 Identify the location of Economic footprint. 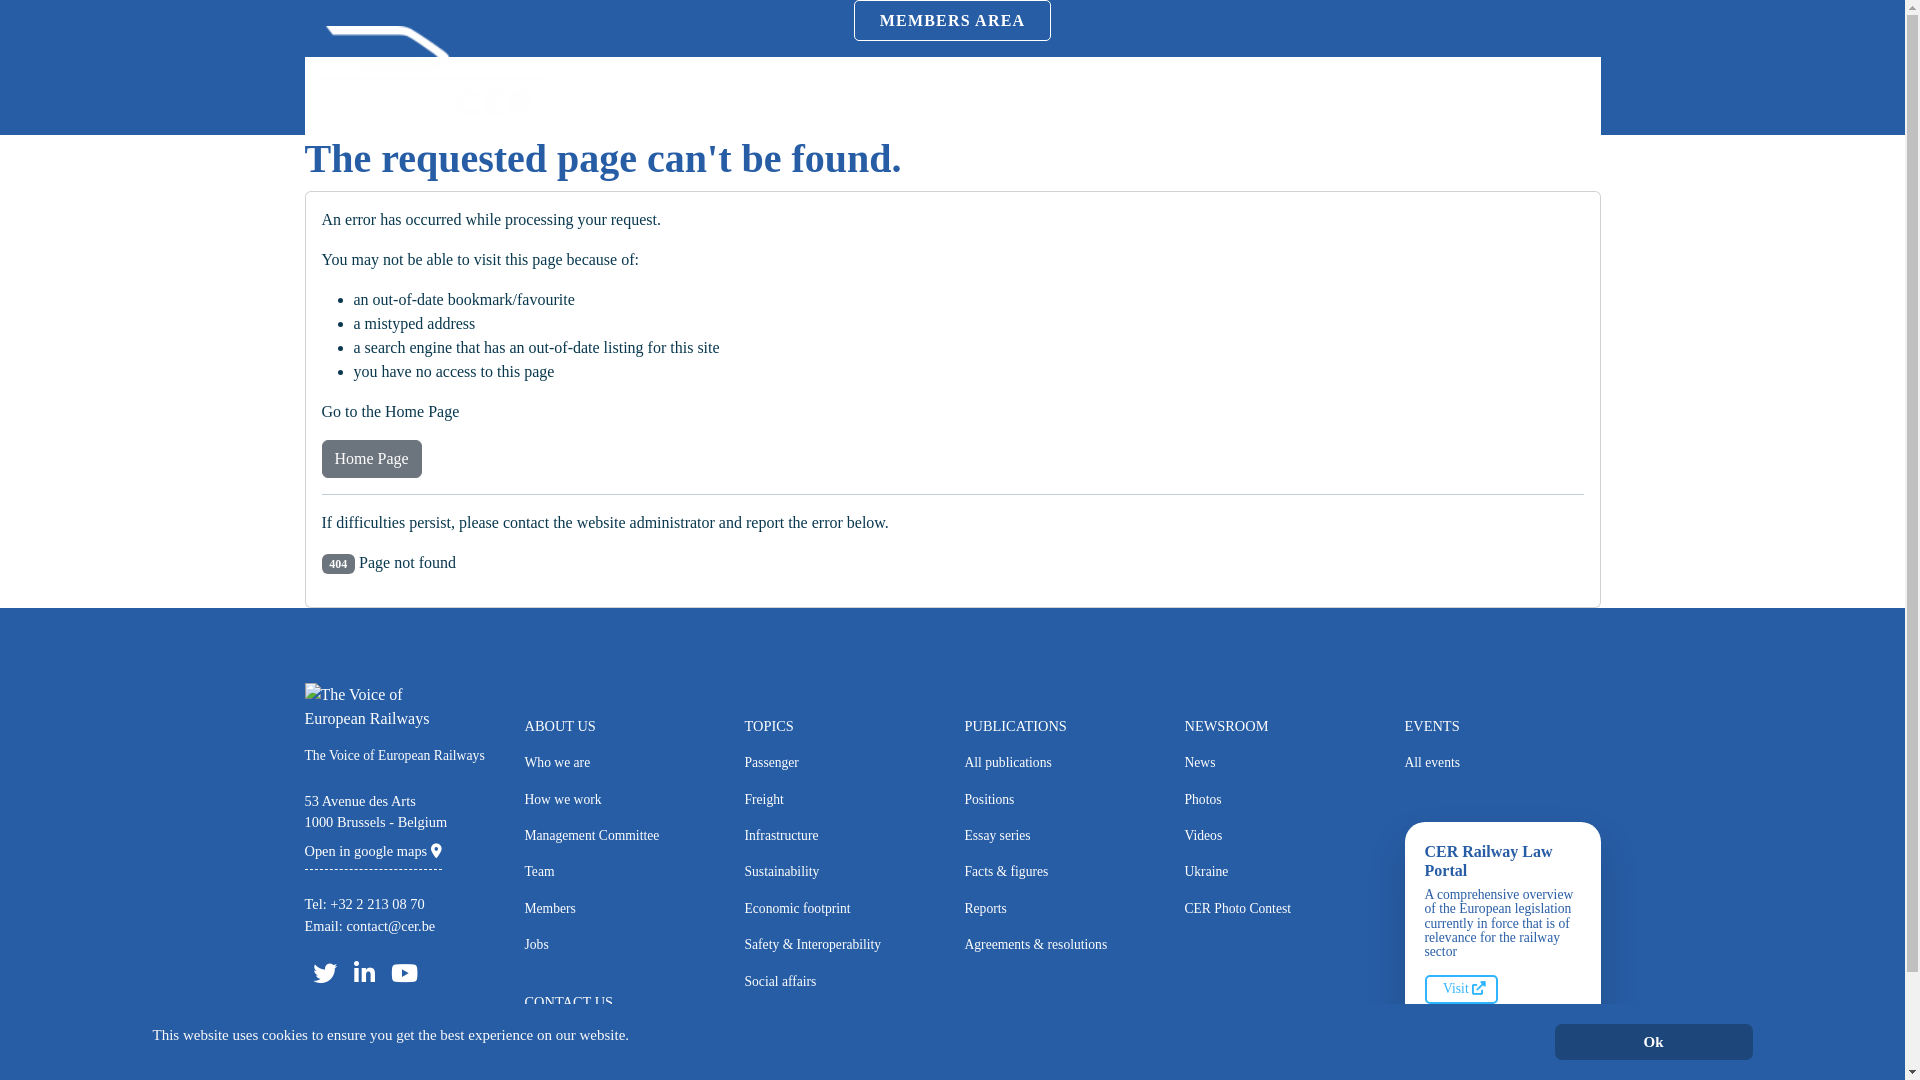
(842, 909).